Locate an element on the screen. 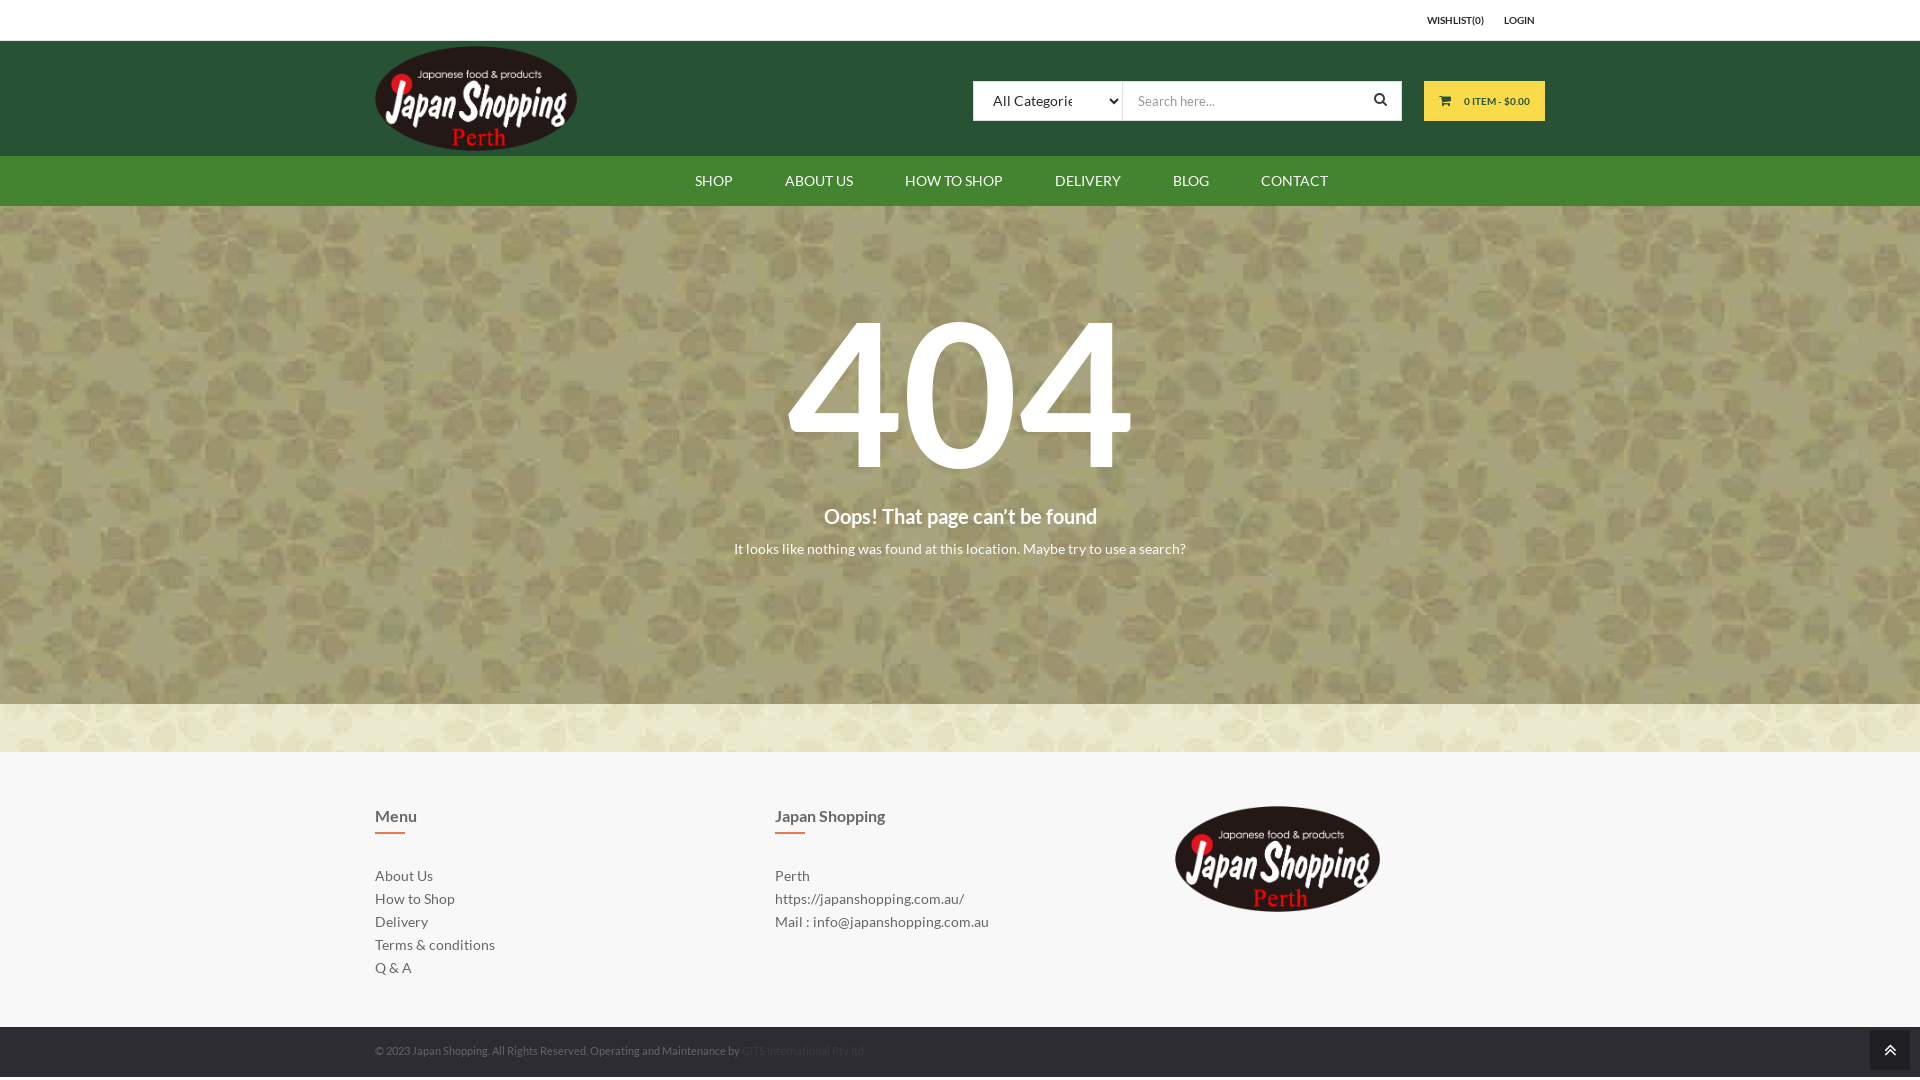 The height and width of the screenshot is (1080, 1920). ABOUT US is located at coordinates (819, 180).